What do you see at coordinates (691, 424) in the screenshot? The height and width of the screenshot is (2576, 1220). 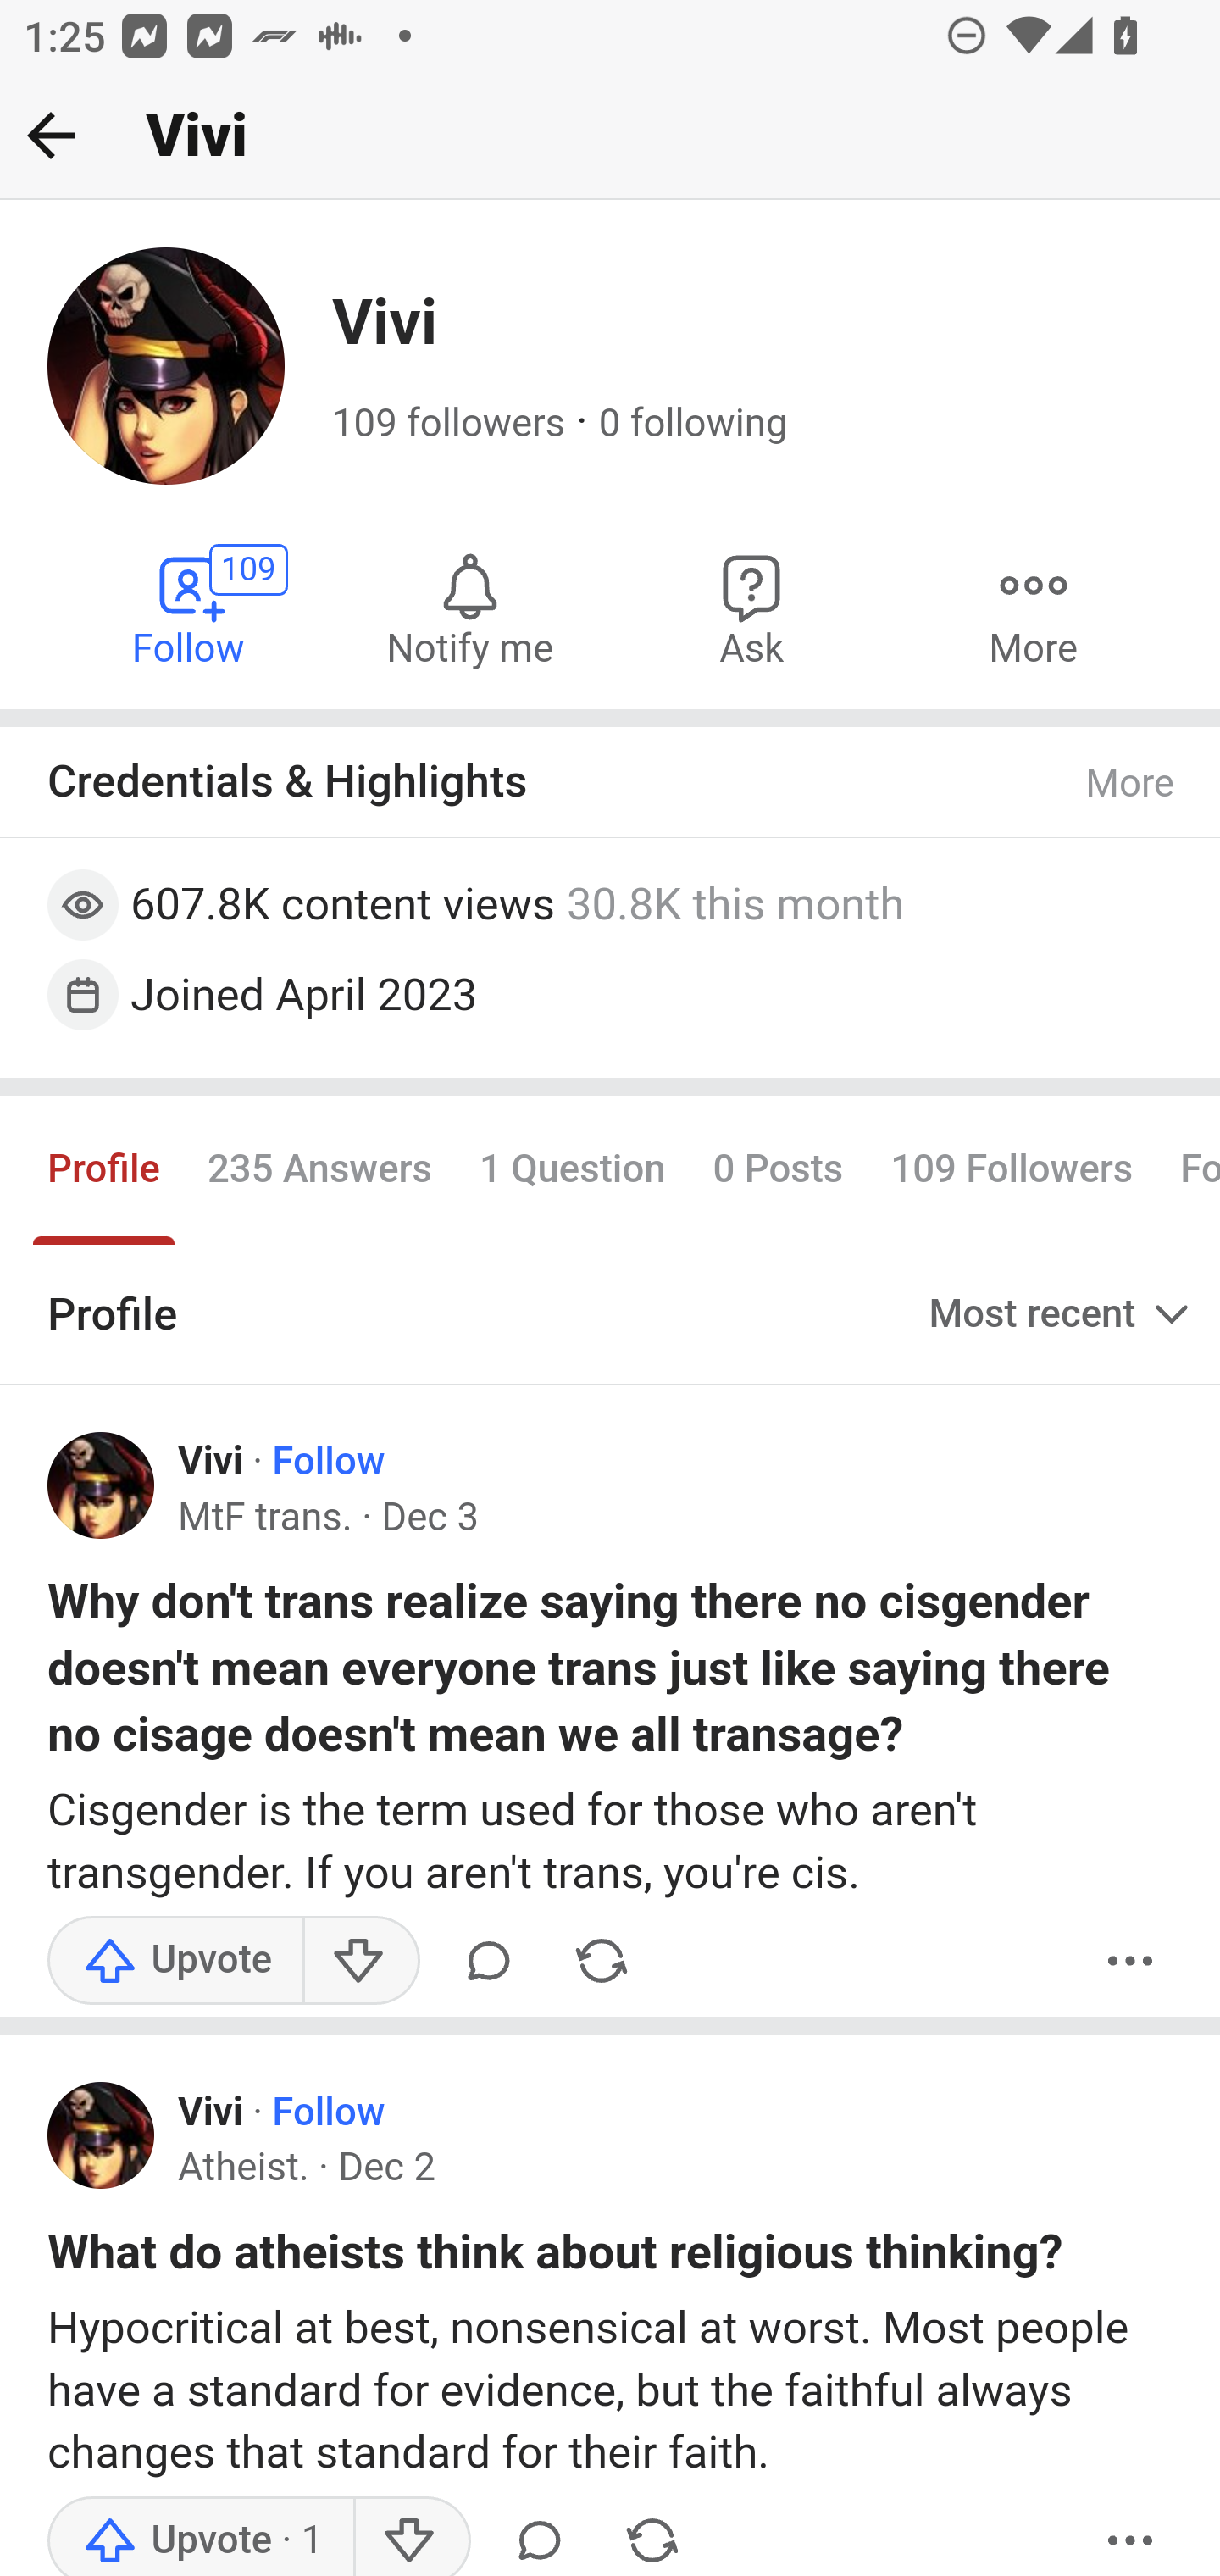 I see `0 following` at bounding box center [691, 424].